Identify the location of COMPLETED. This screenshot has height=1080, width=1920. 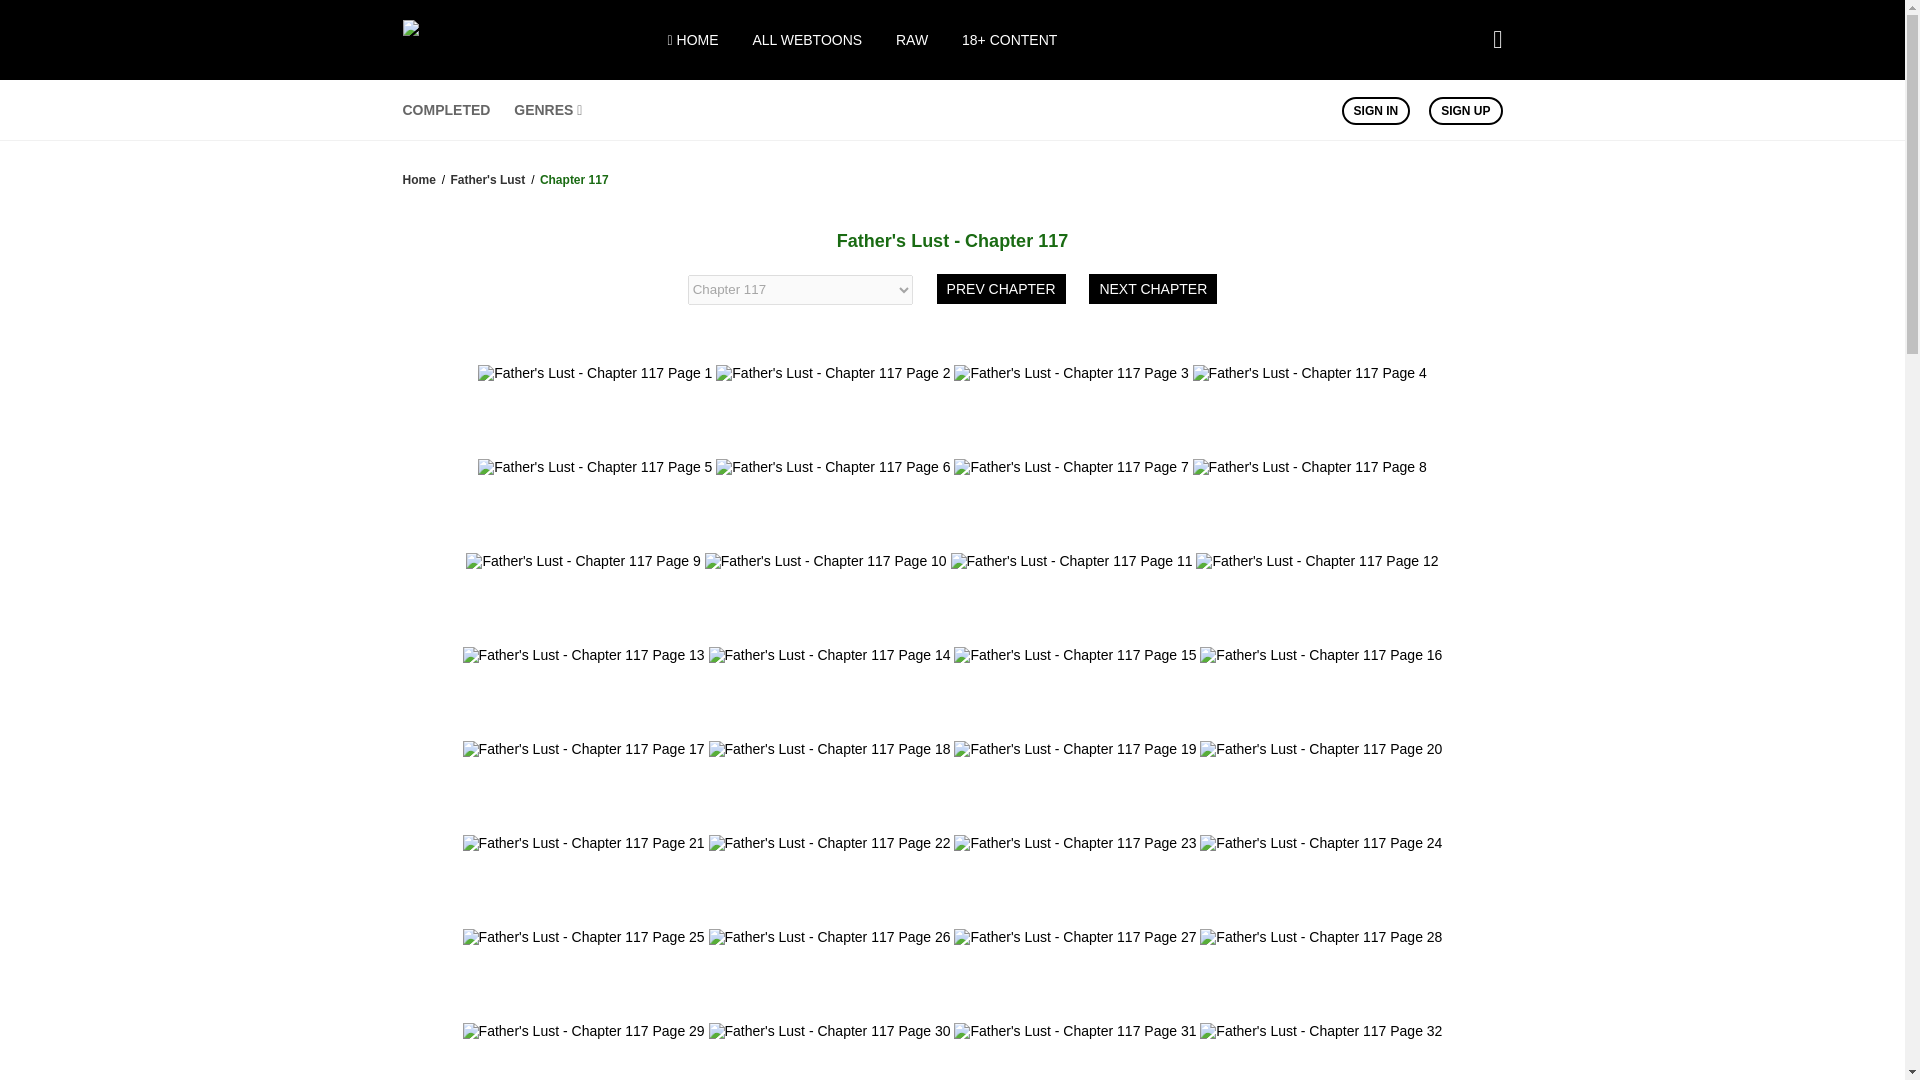
(445, 109).